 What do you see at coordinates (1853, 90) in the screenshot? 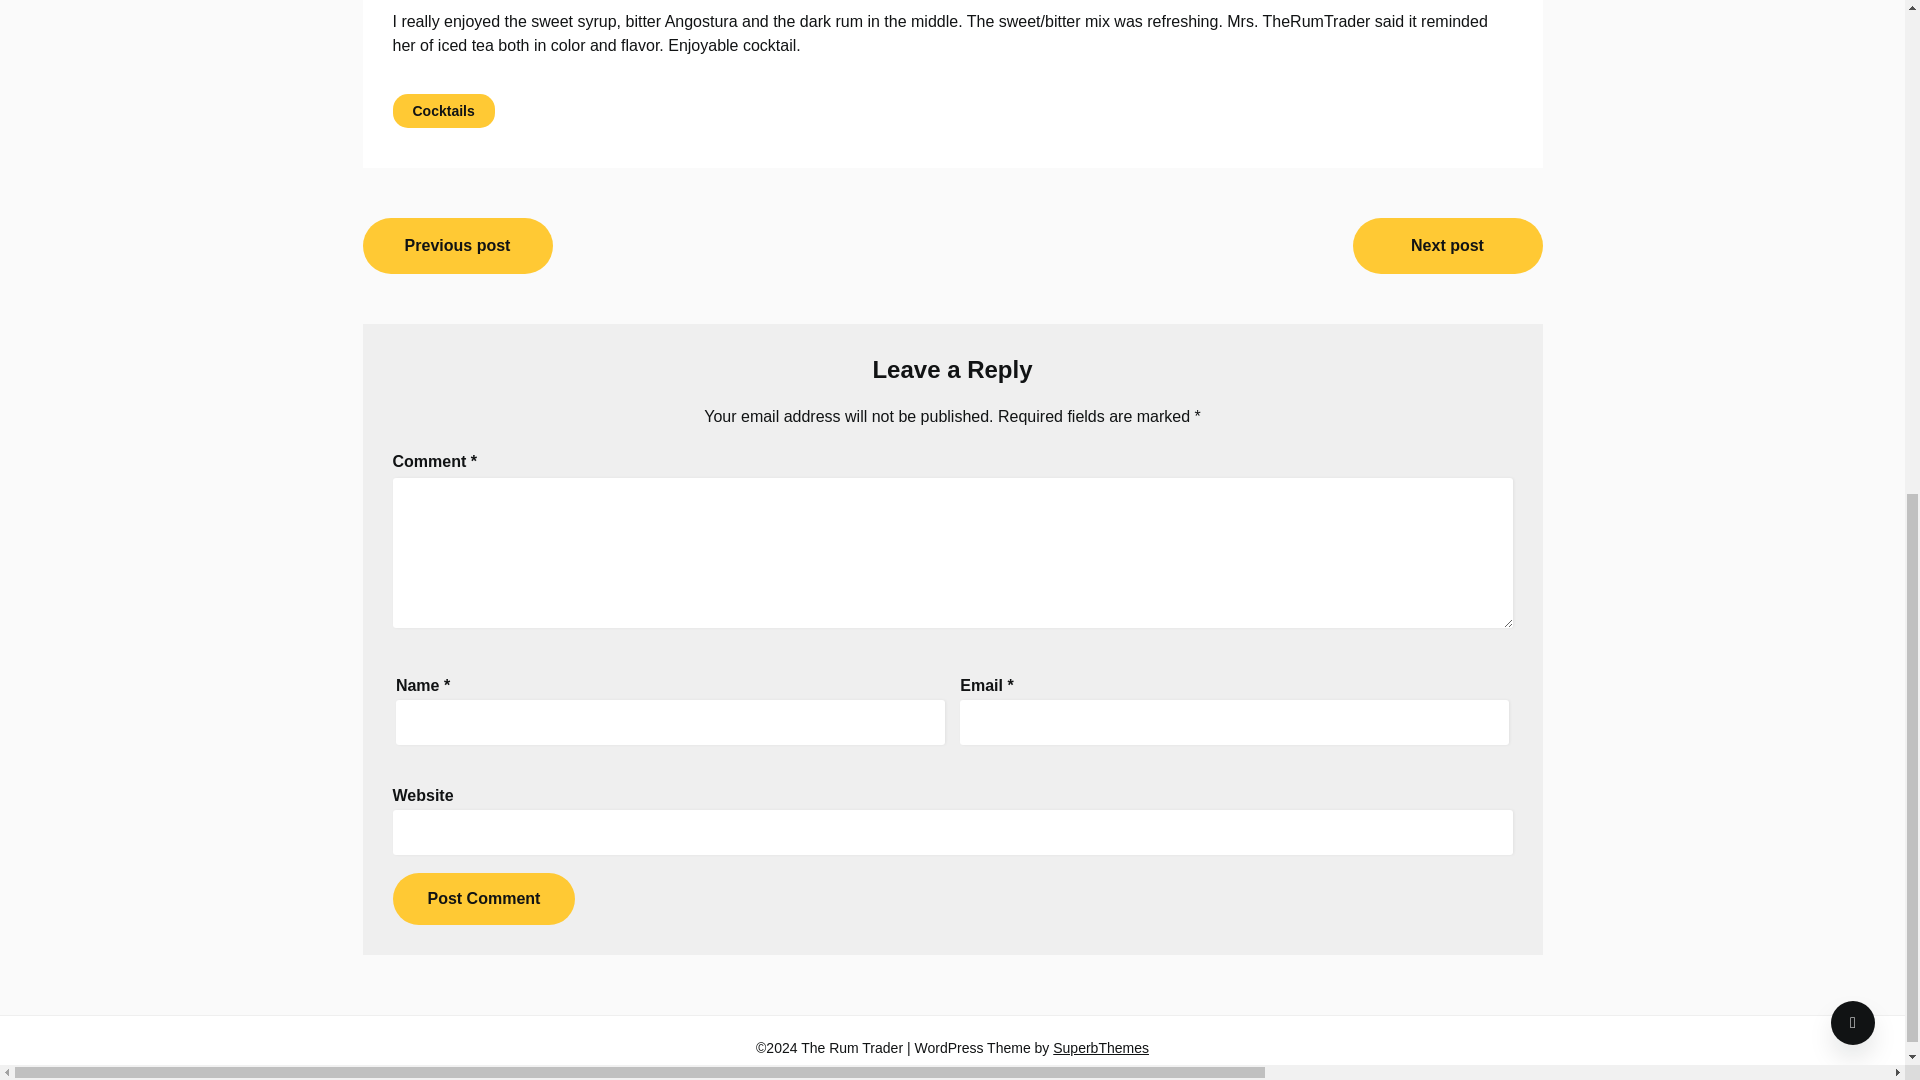
I see `To Top` at bounding box center [1853, 90].